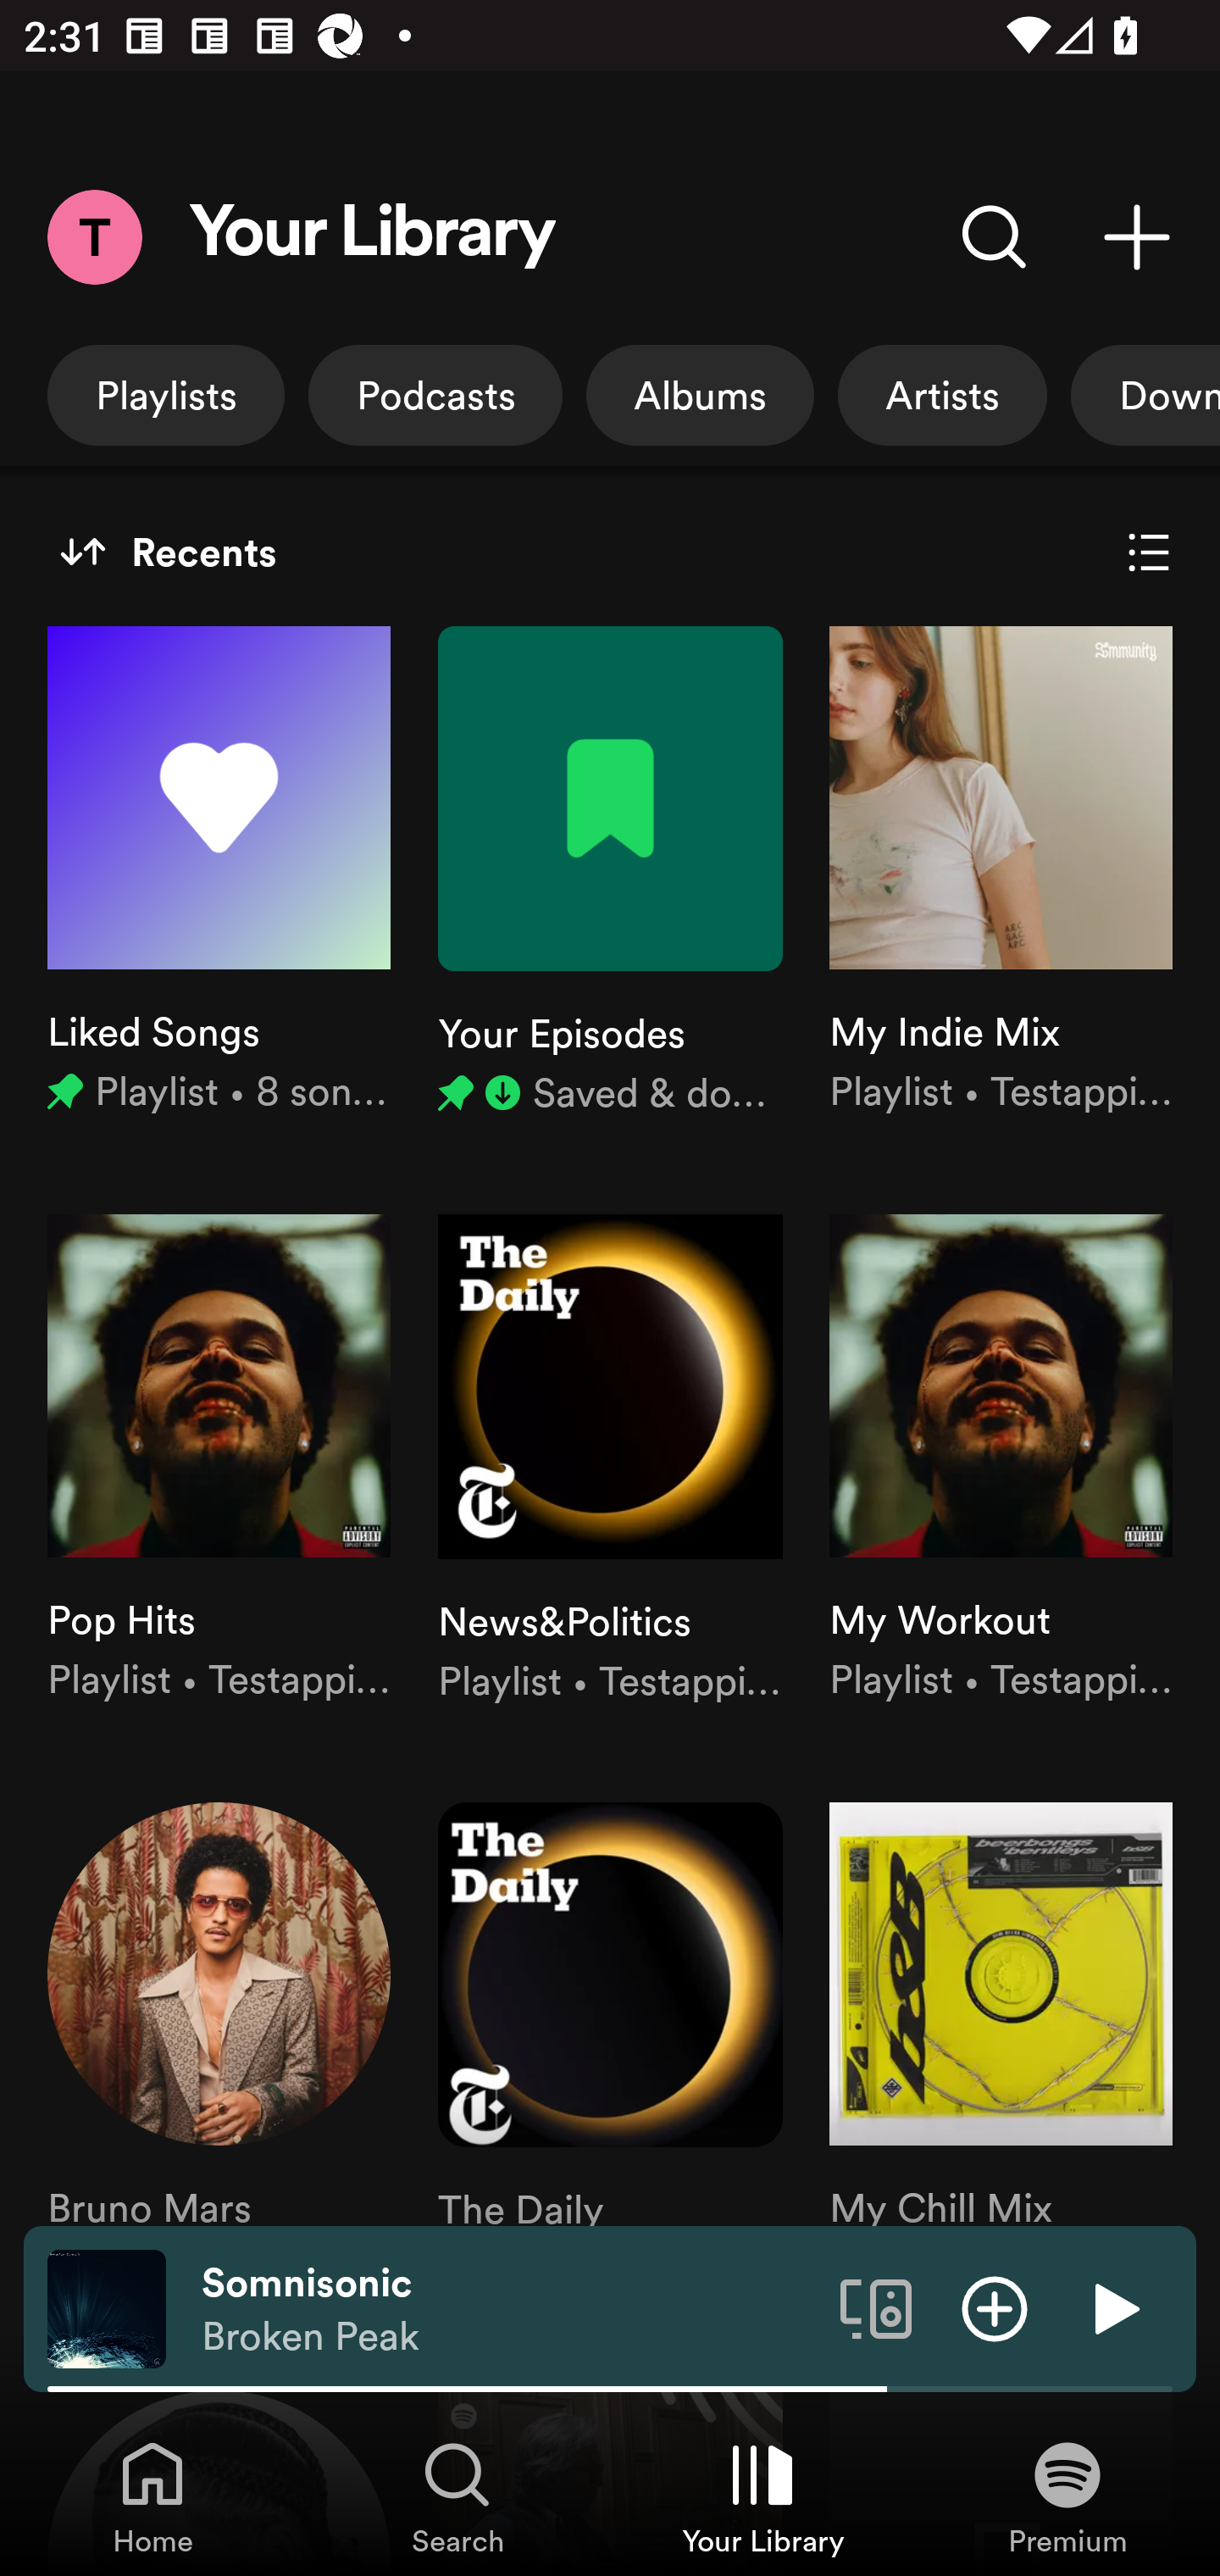  I want to click on Podcasts, show only podcasts., so click(435, 395).